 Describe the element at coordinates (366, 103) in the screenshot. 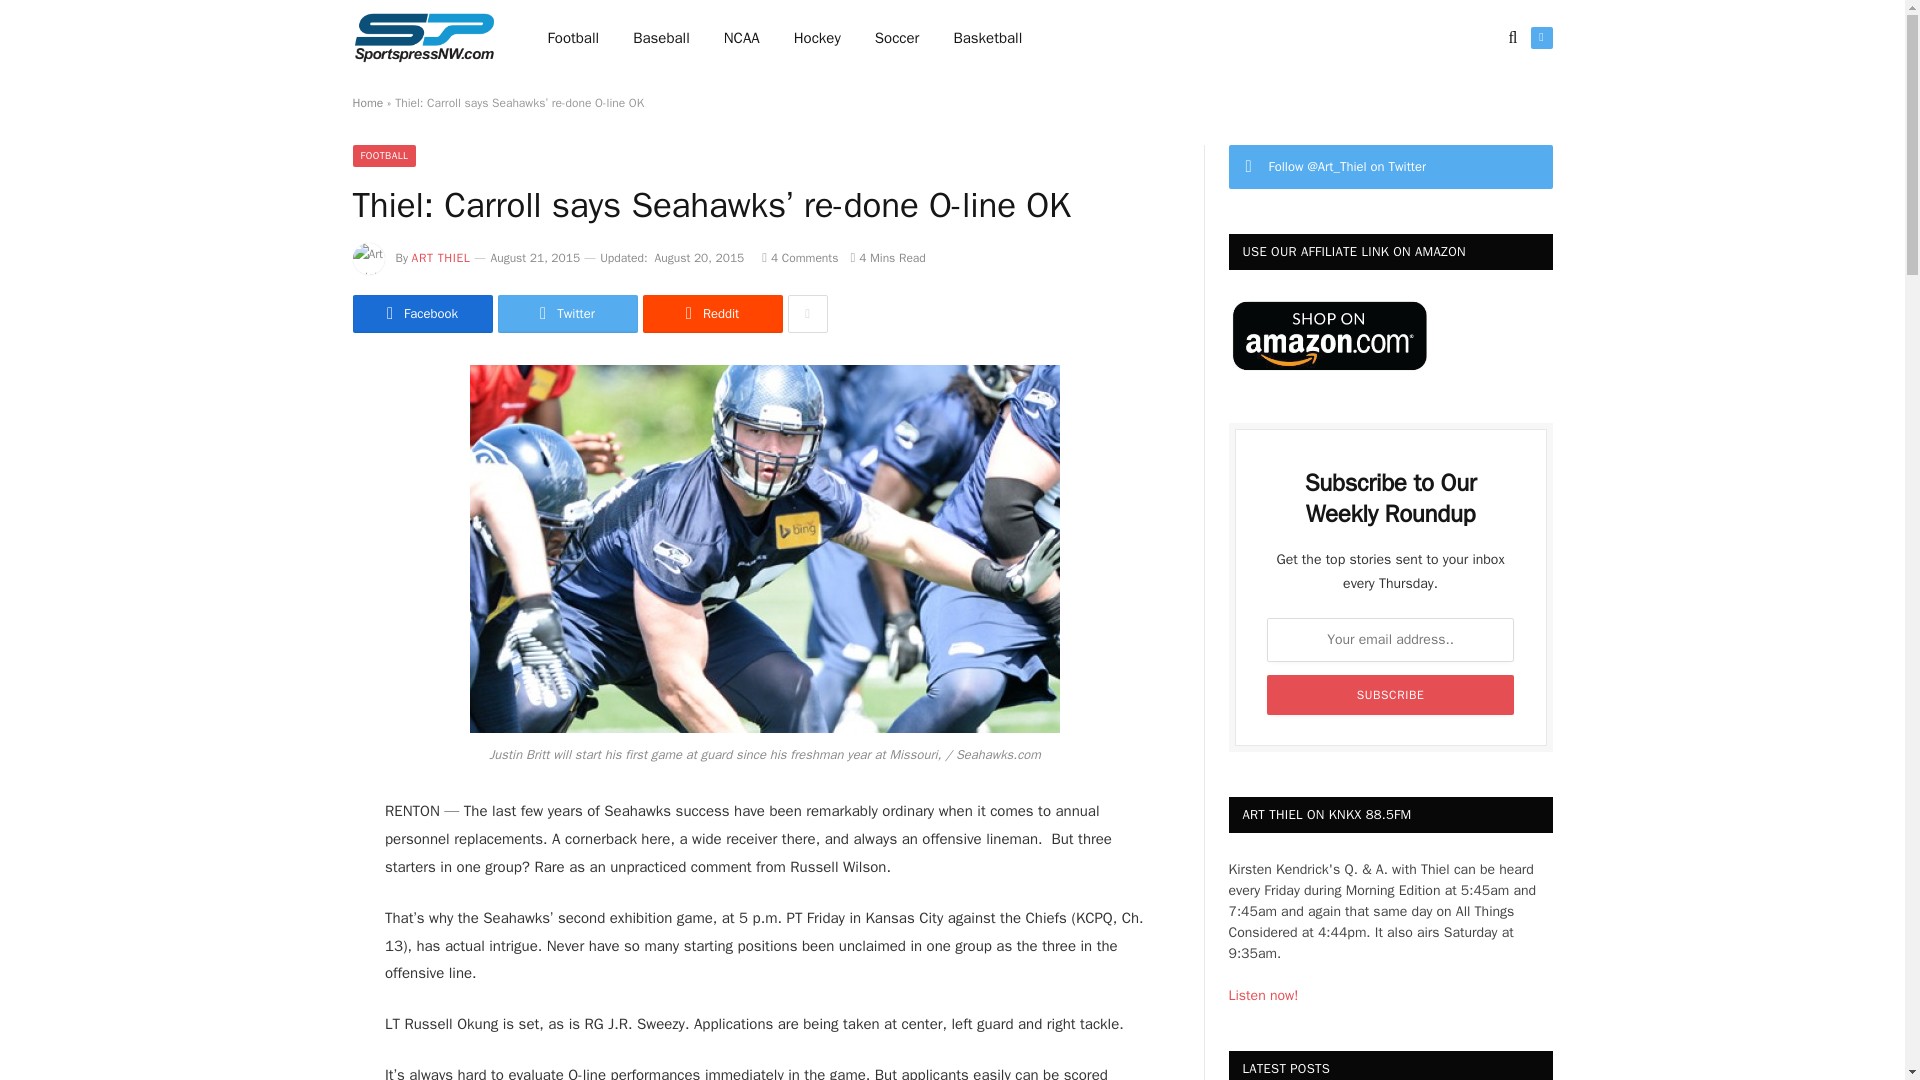

I see `Home` at that location.